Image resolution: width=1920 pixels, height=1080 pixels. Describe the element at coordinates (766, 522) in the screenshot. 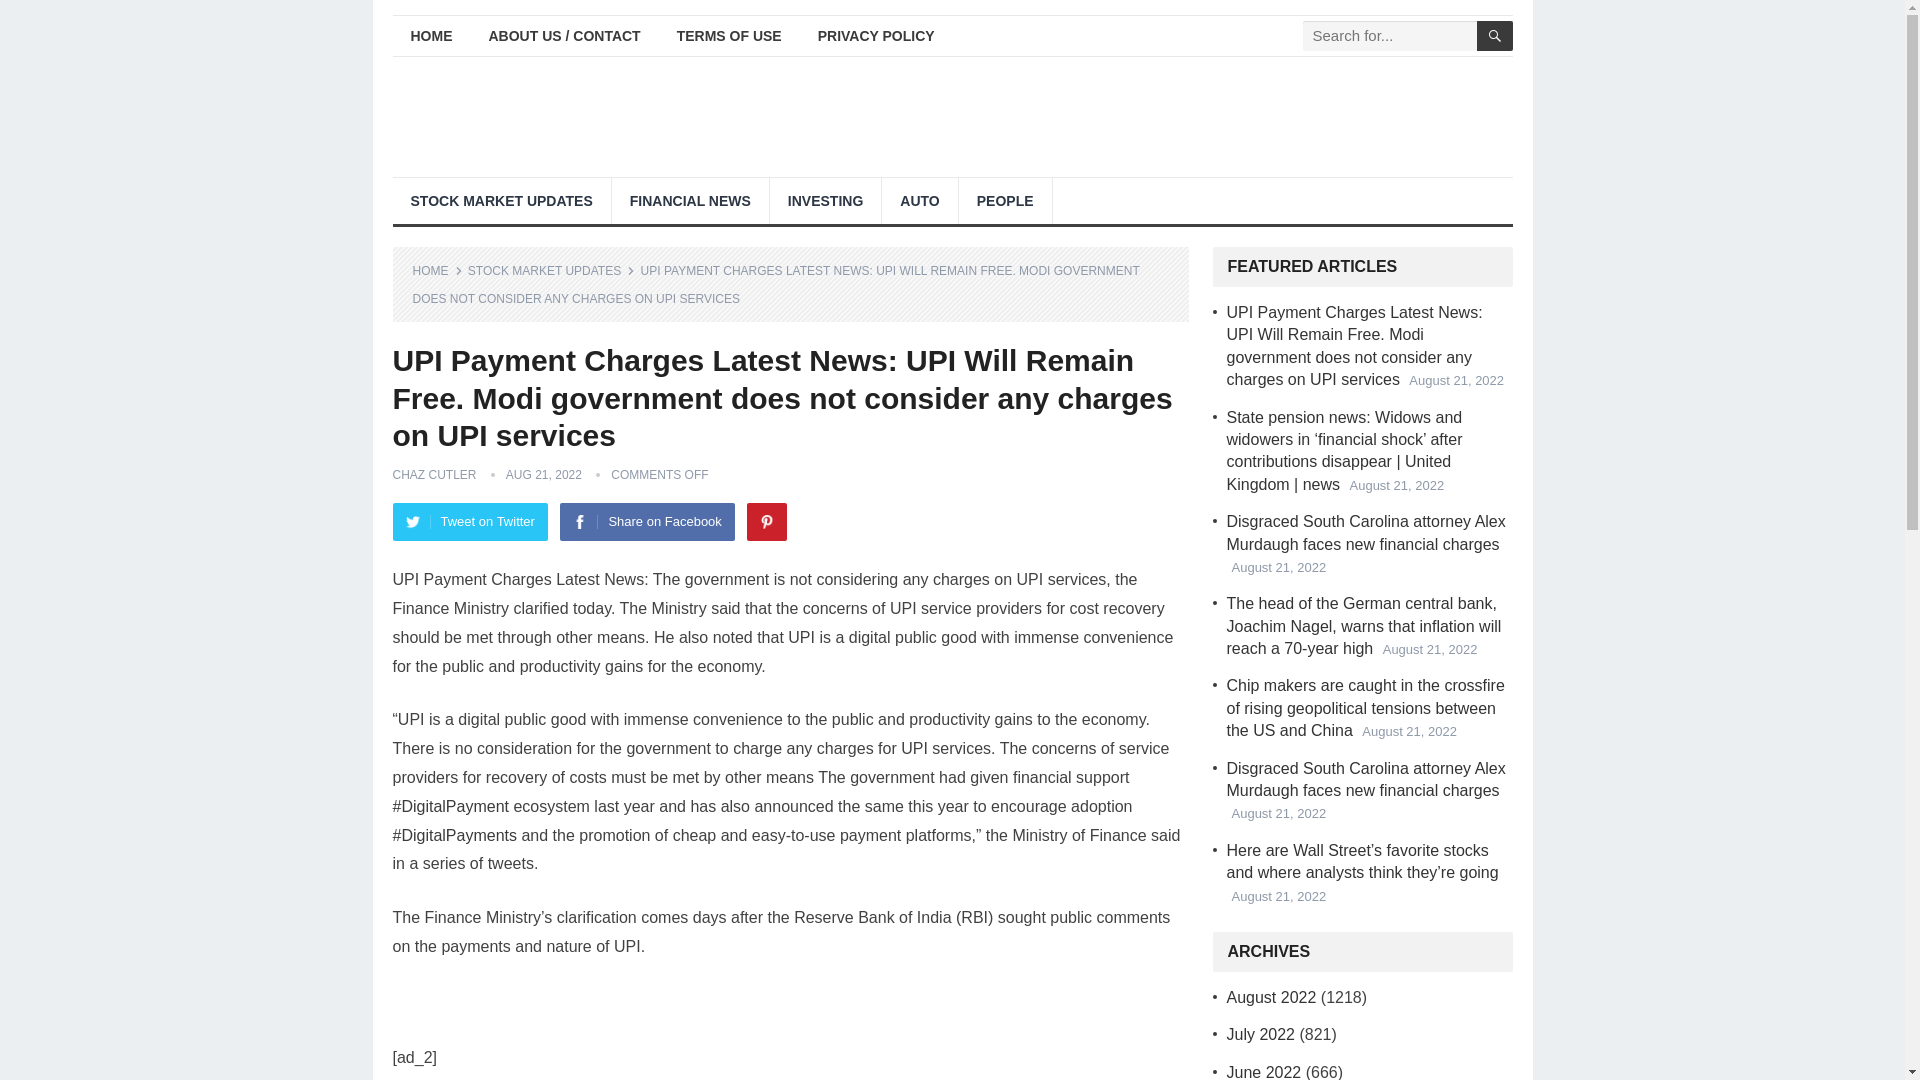

I see `Pinterest` at that location.